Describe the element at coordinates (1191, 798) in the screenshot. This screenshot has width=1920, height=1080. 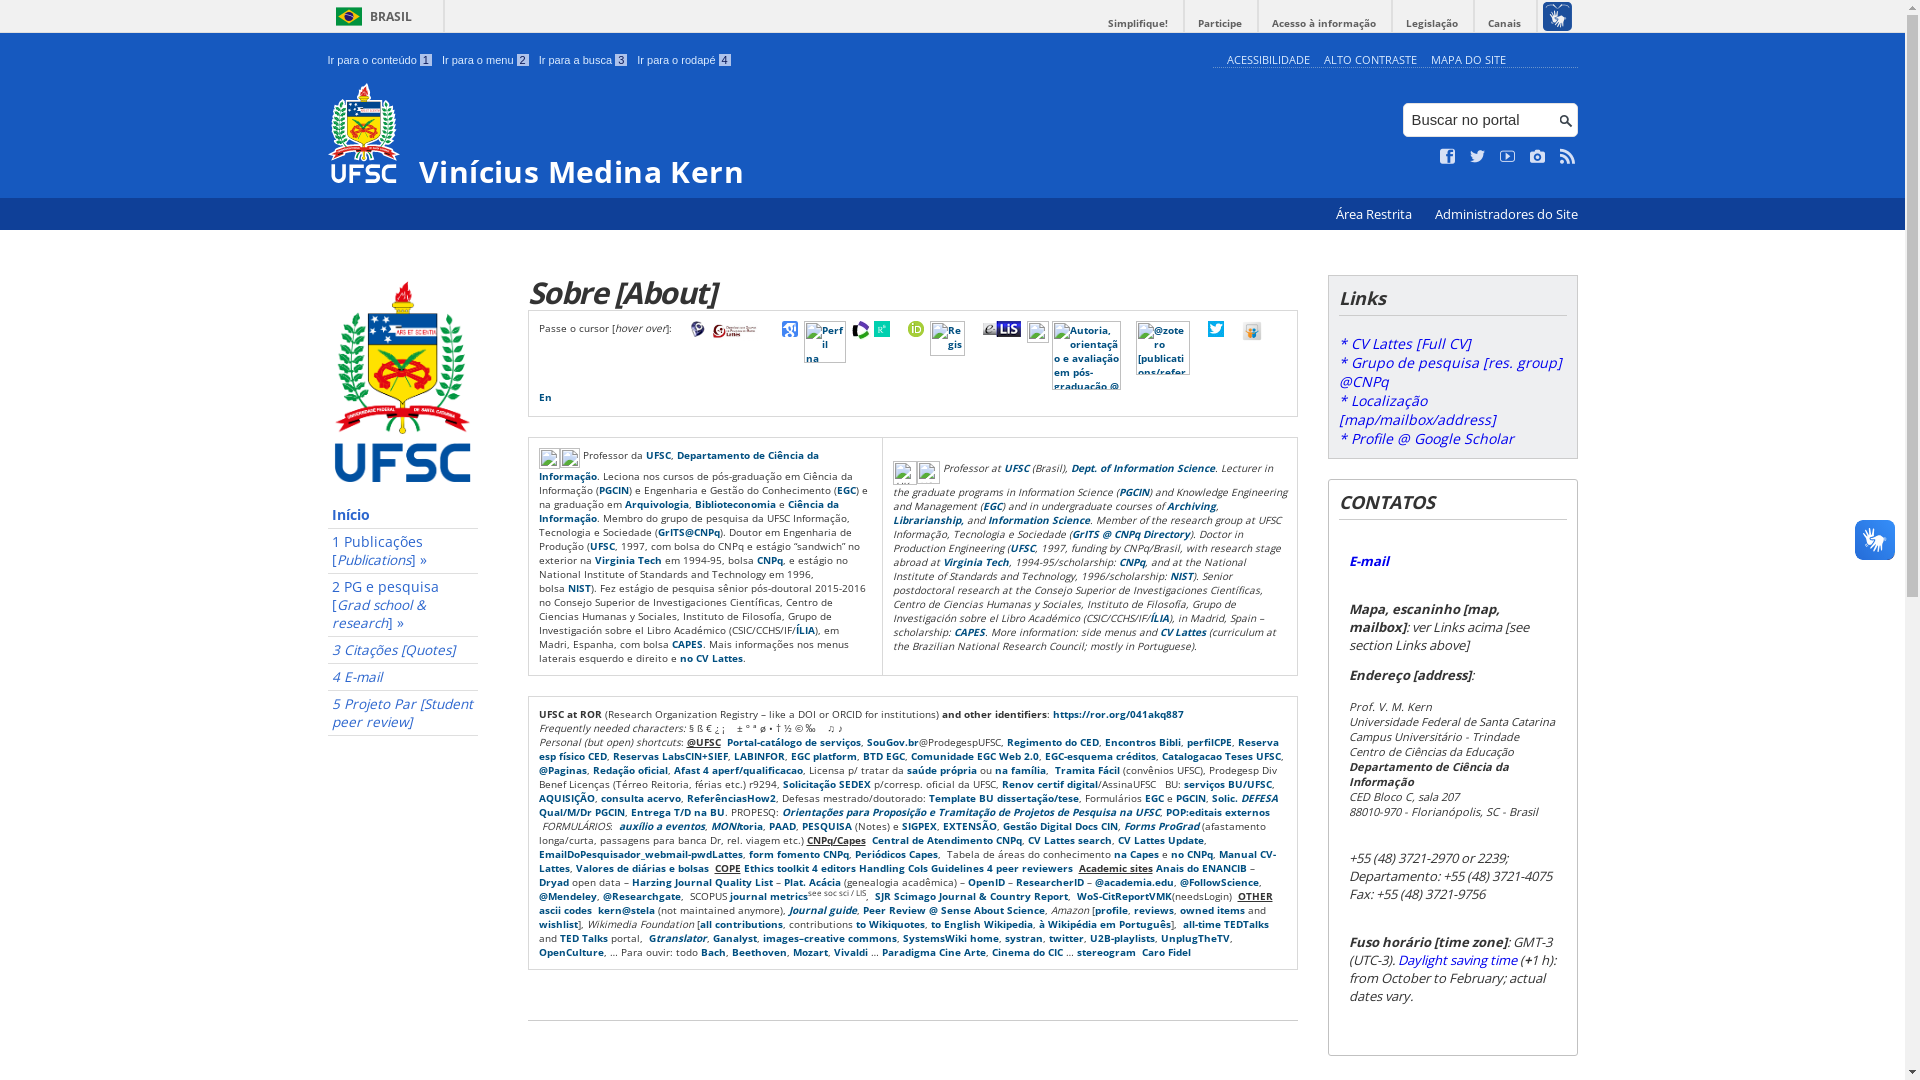
I see `PGCIN` at that location.